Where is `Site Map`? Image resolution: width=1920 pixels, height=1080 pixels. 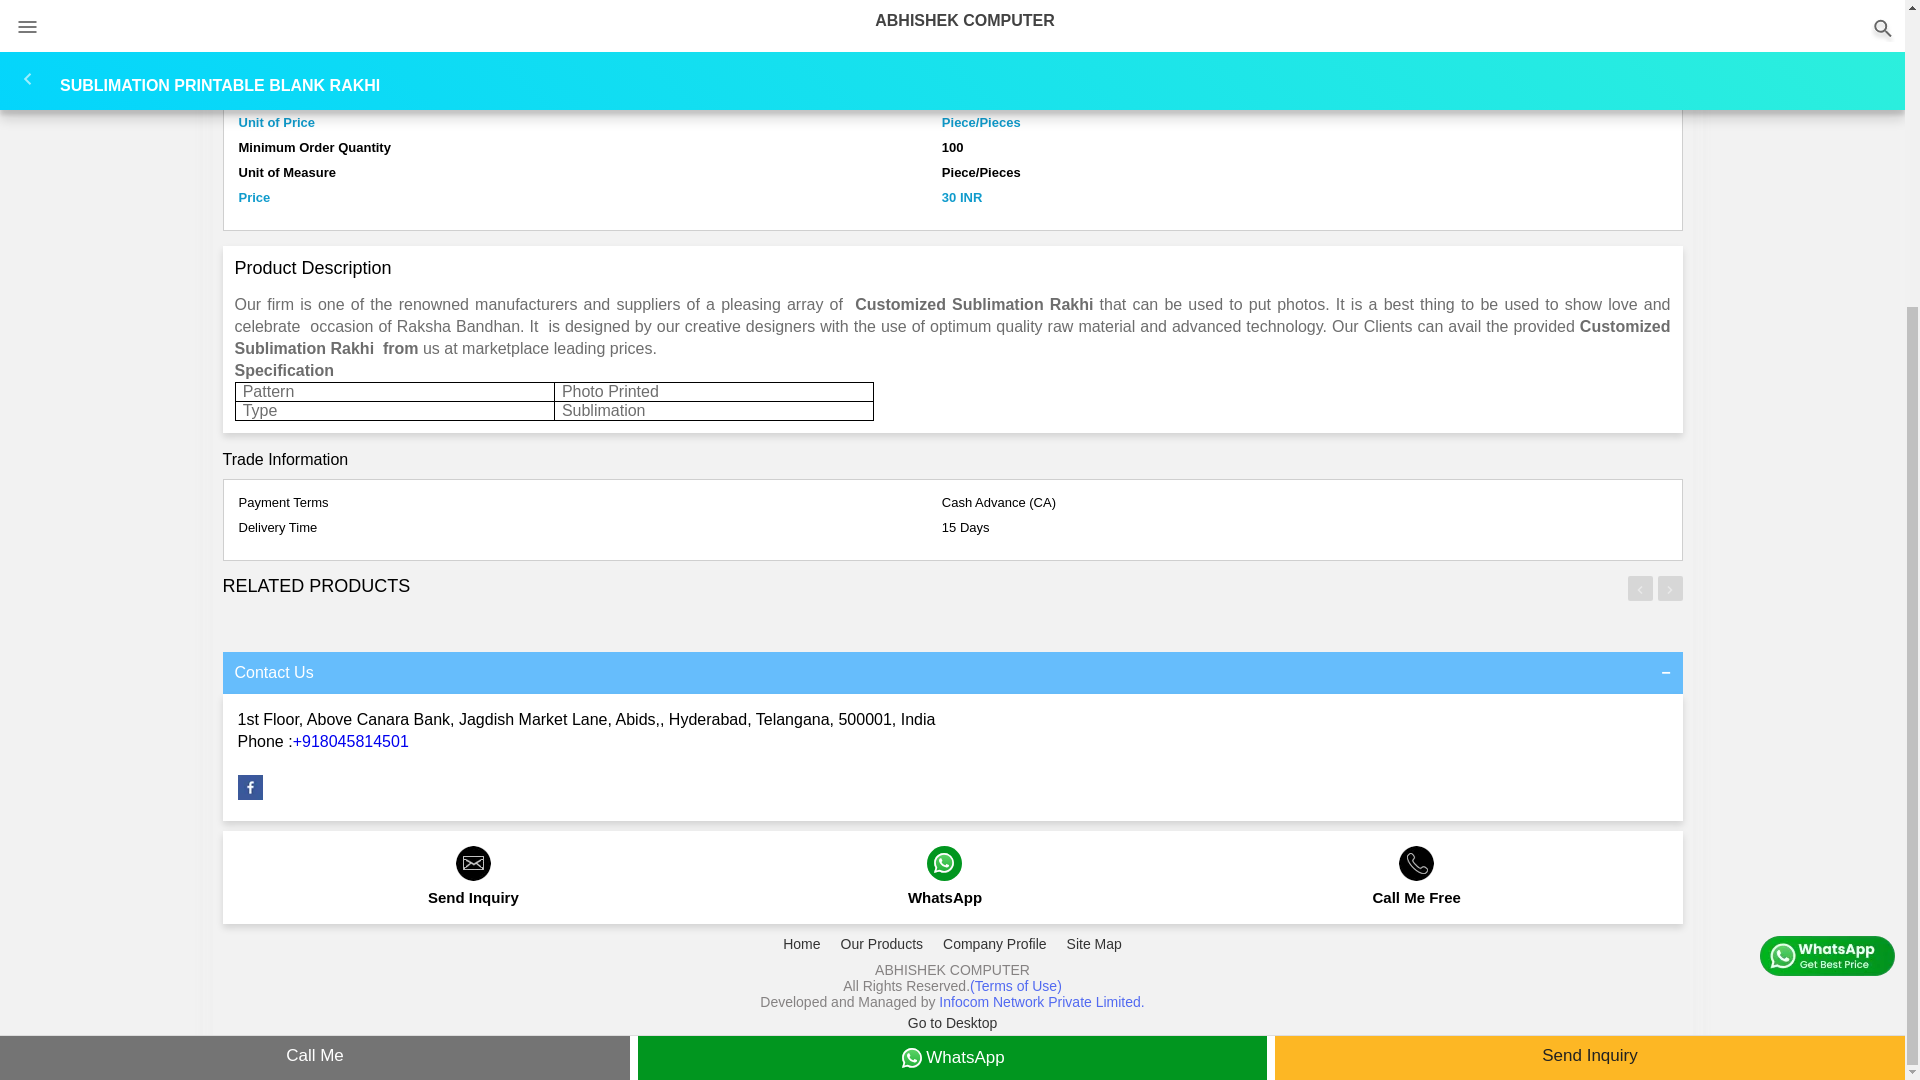
Site Map is located at coordinates (1094, 944).